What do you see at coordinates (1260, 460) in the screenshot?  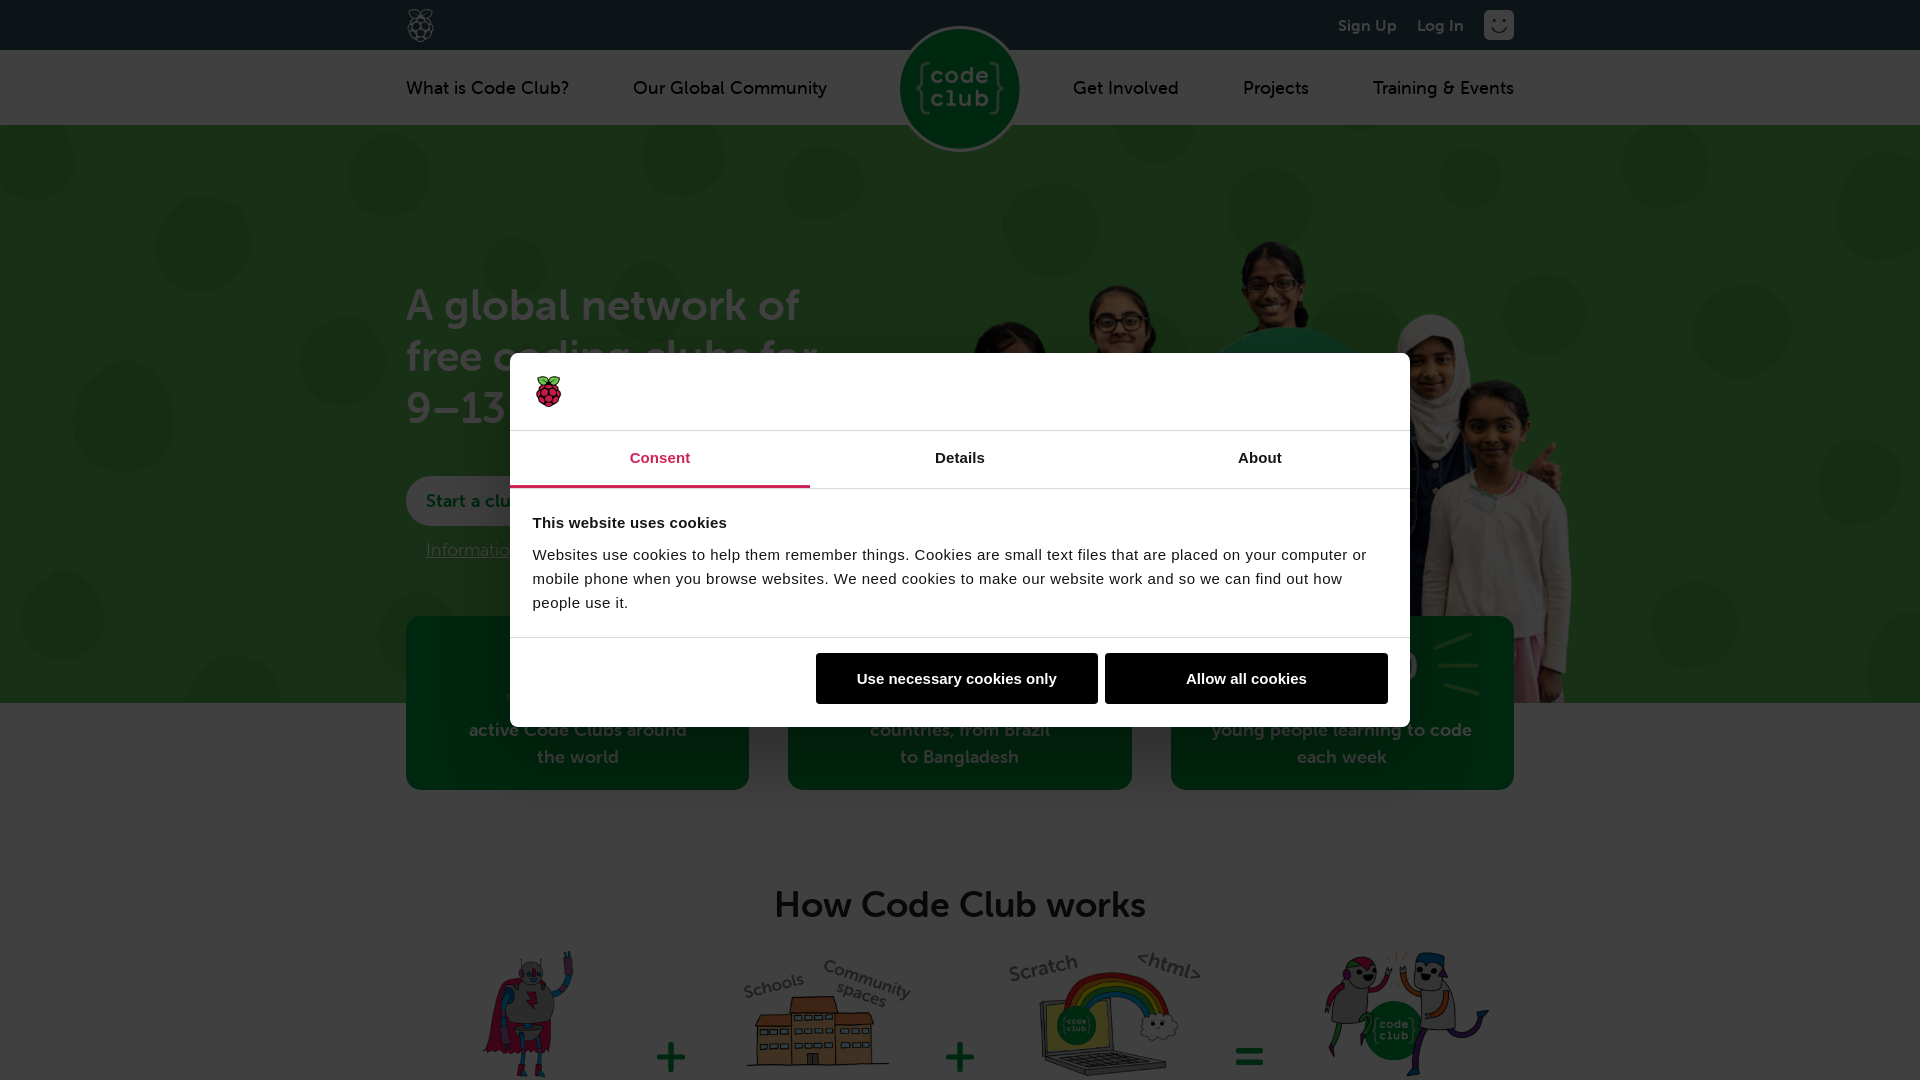 I see `About` at bounding box center [1260, 460].